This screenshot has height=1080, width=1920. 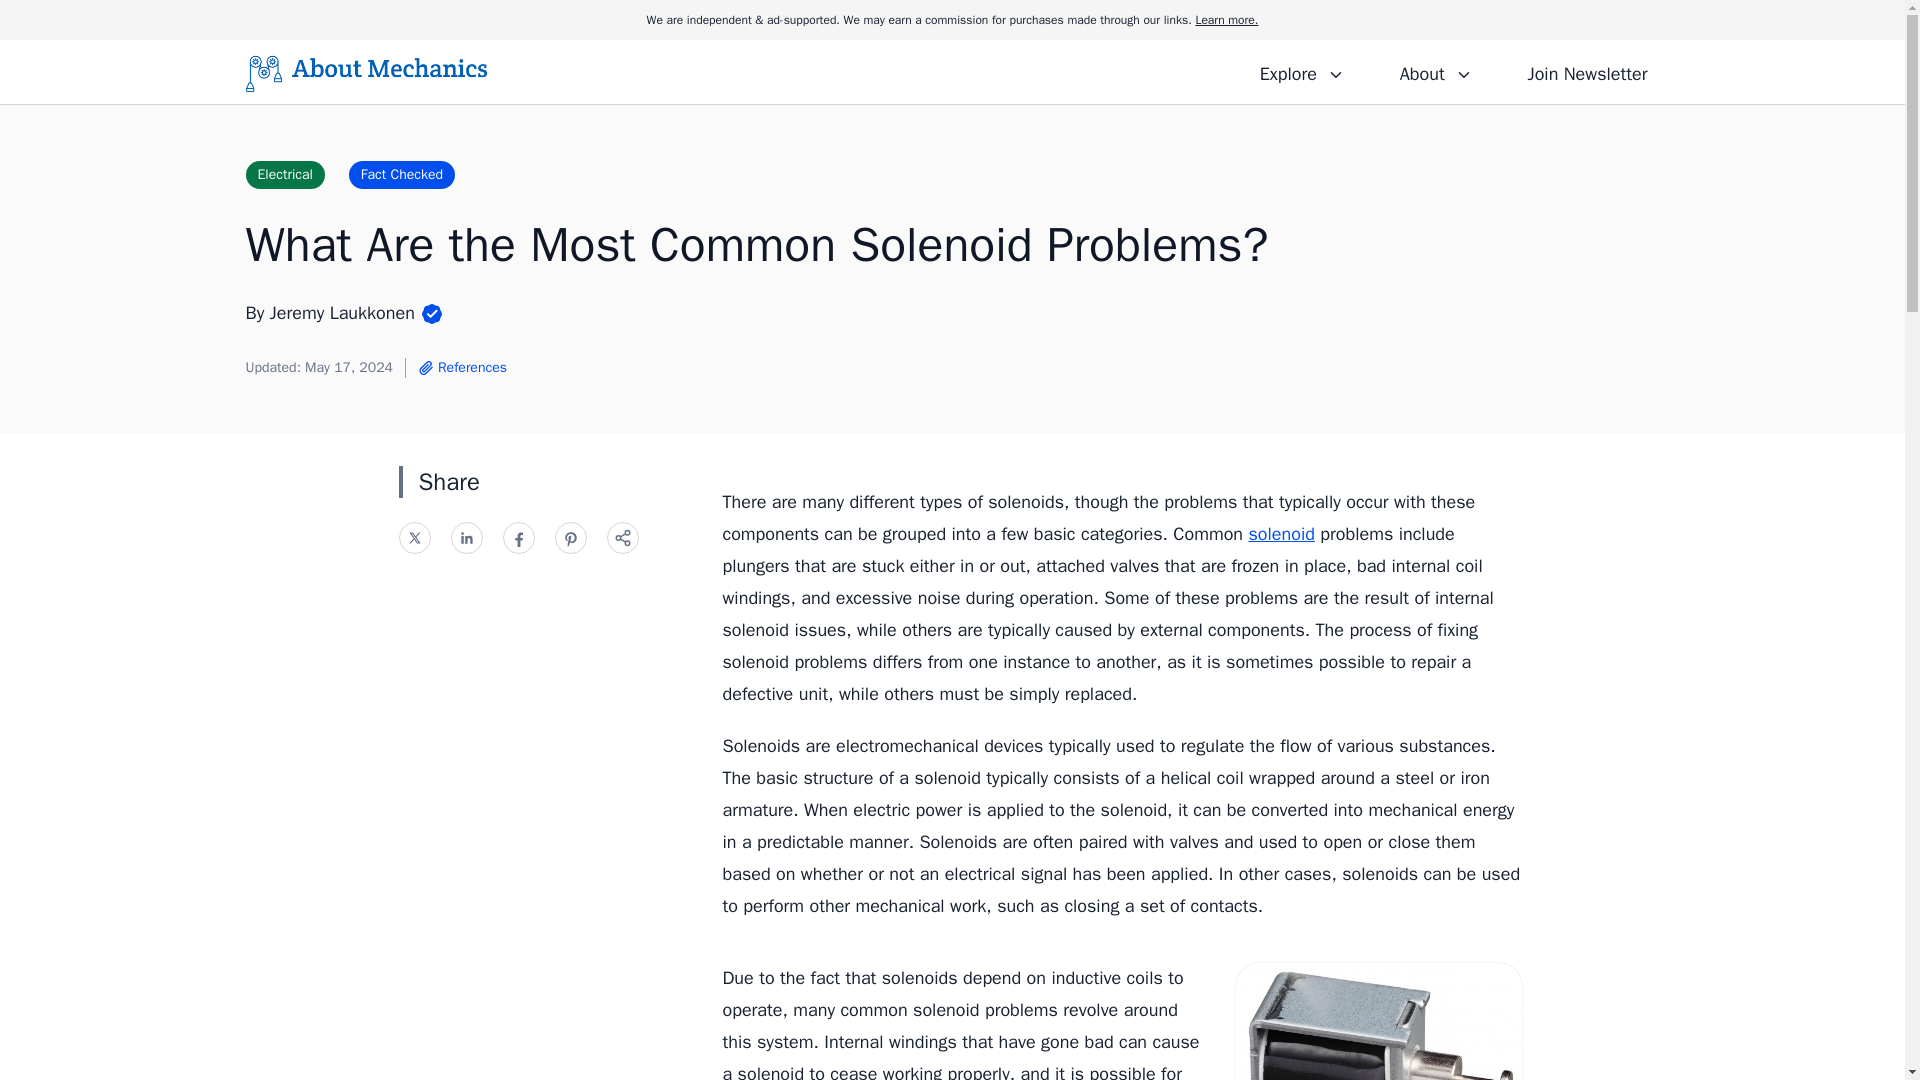 What do you see at coordinates (1586, 71) in the screenshot?
I see `Join Newsletter` at bounding box center [1586, 71].